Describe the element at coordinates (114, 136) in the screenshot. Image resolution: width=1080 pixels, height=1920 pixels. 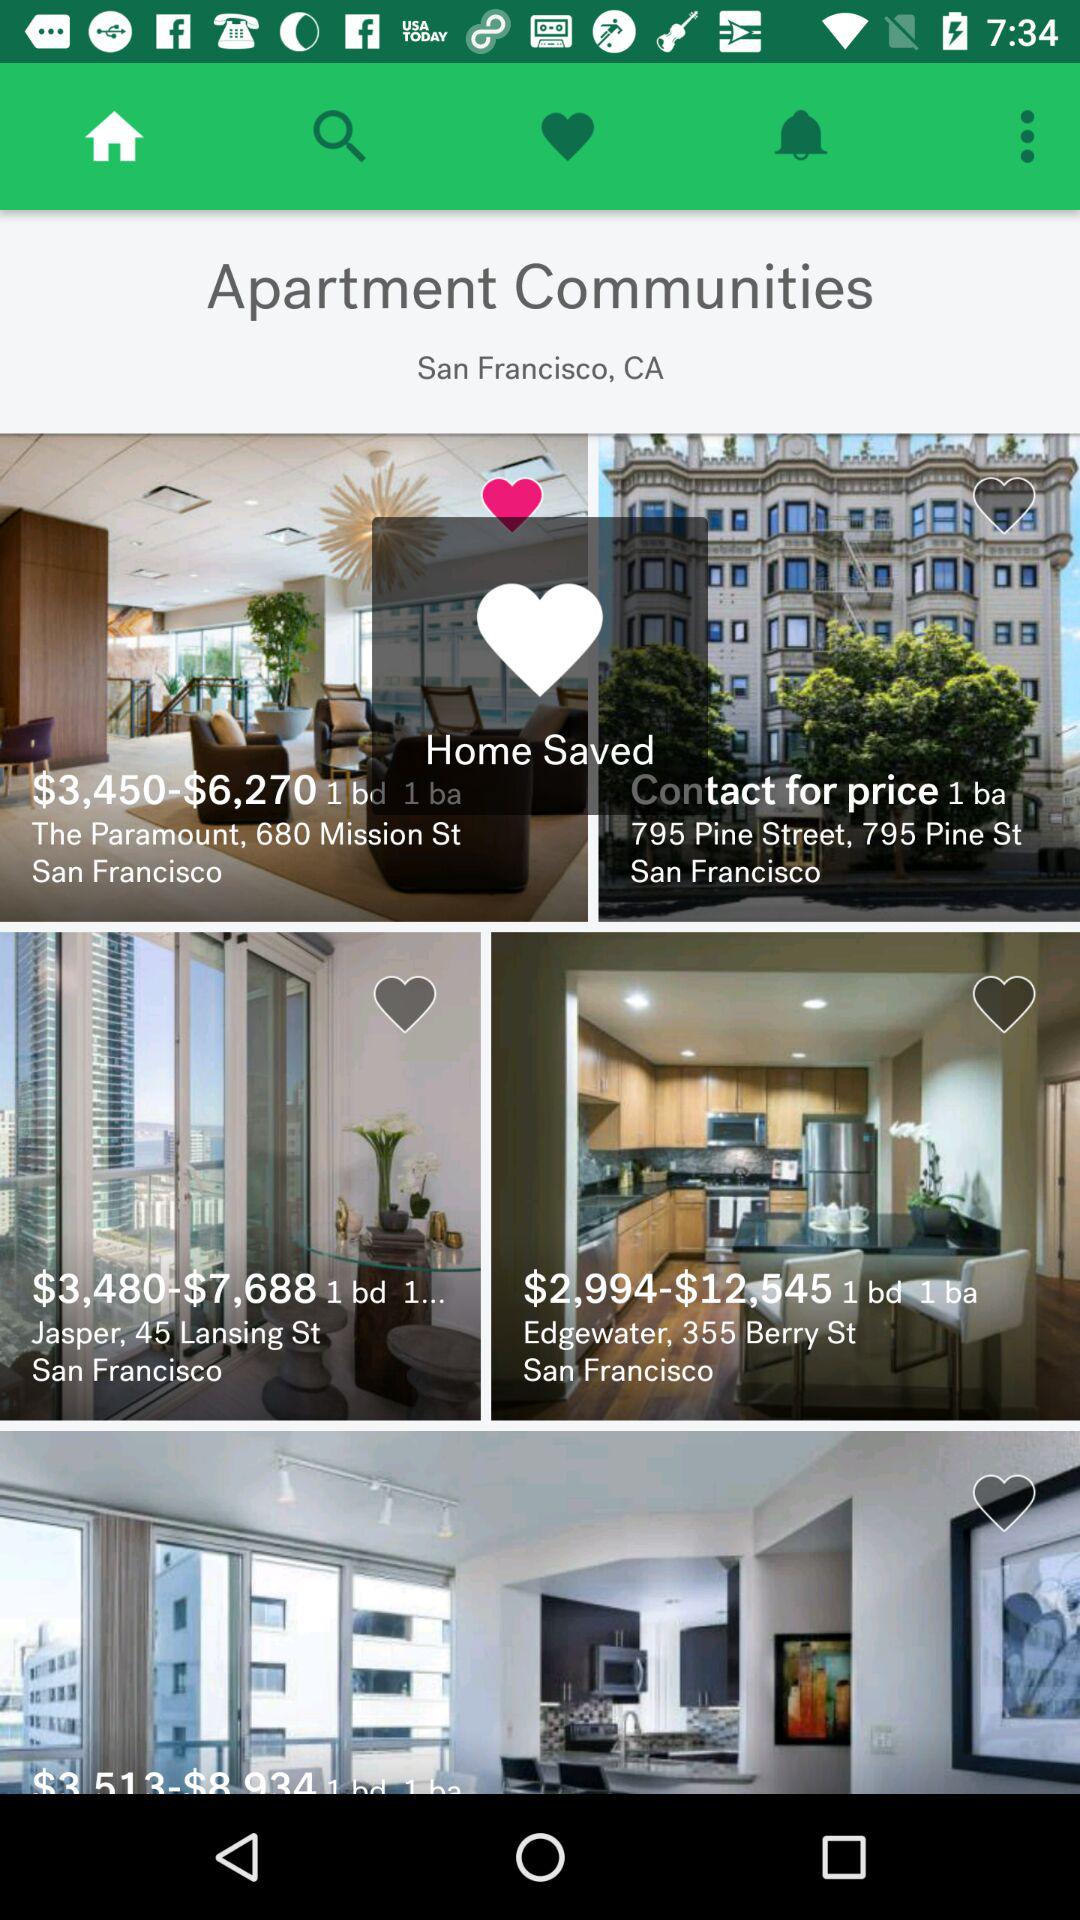
I see `go to home page` at that location.